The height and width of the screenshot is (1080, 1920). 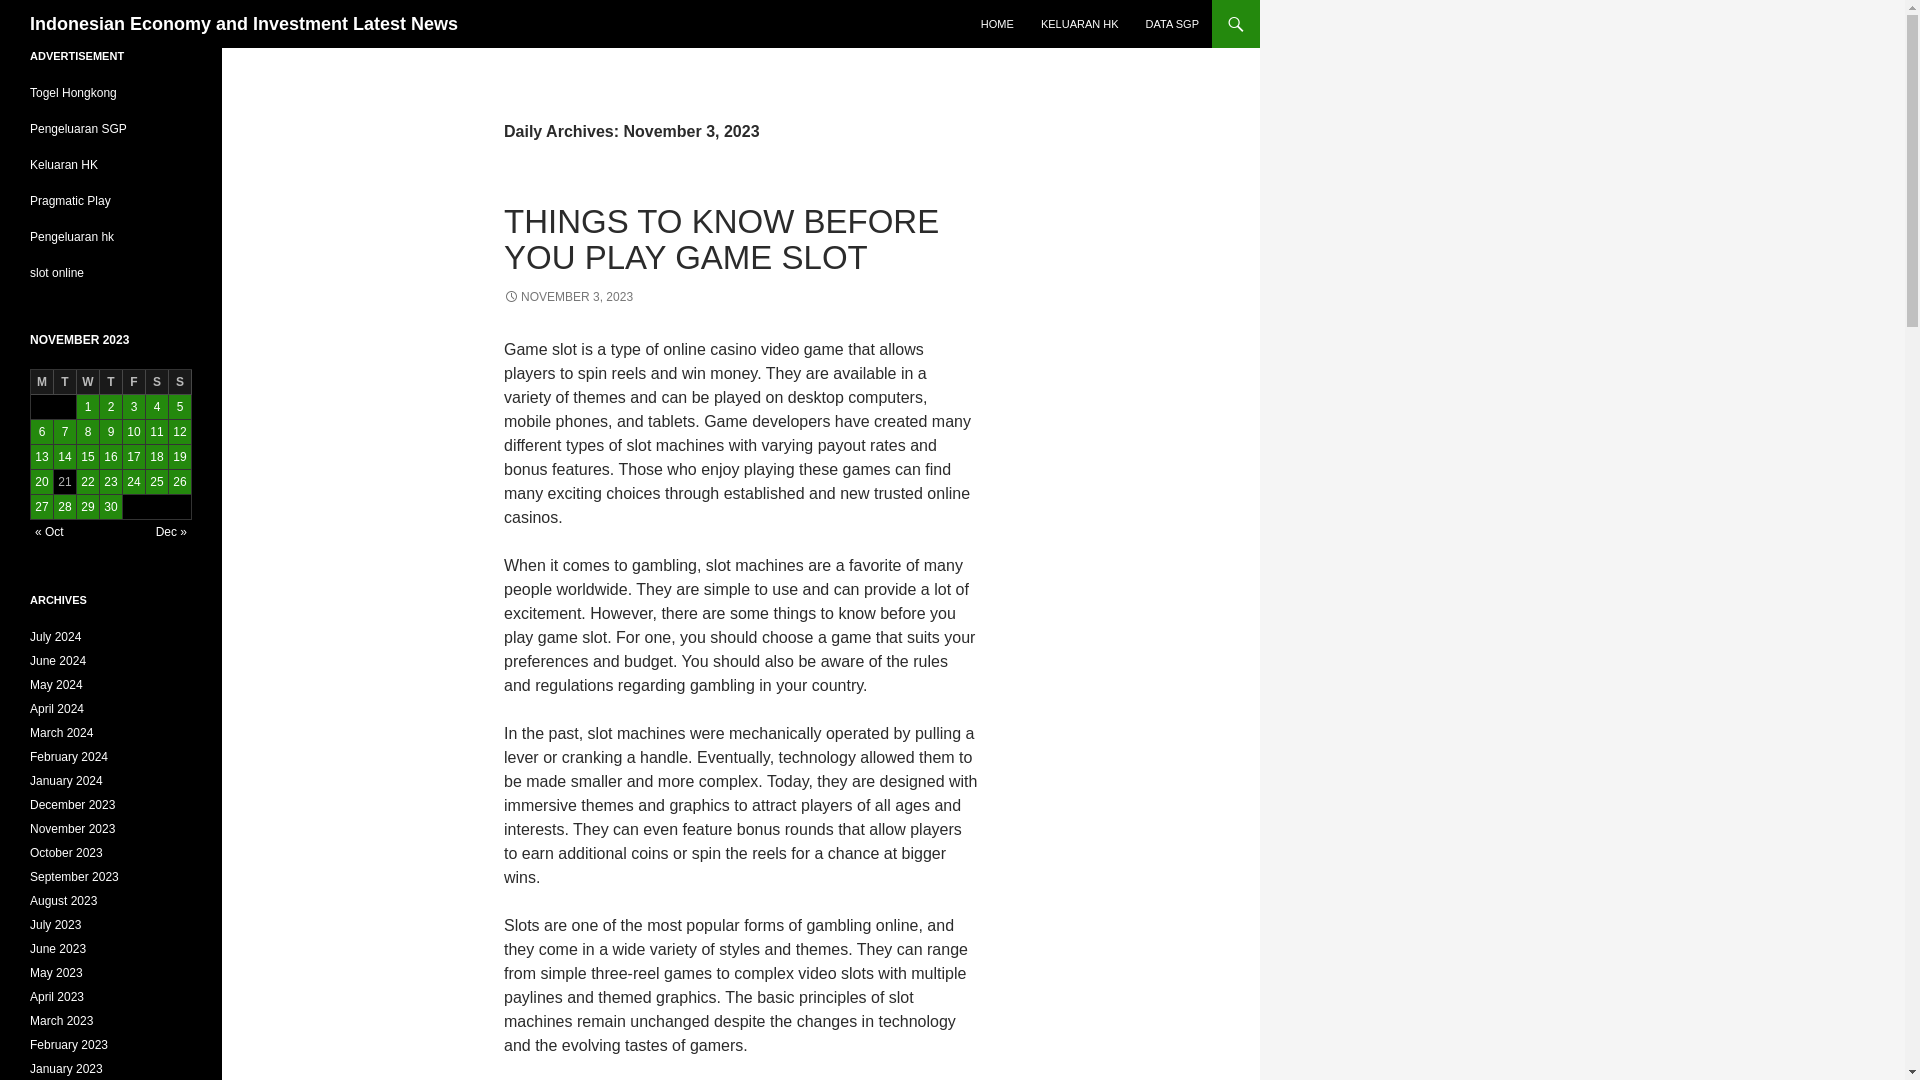 I want to click on 18, so click(x=156, y=456).